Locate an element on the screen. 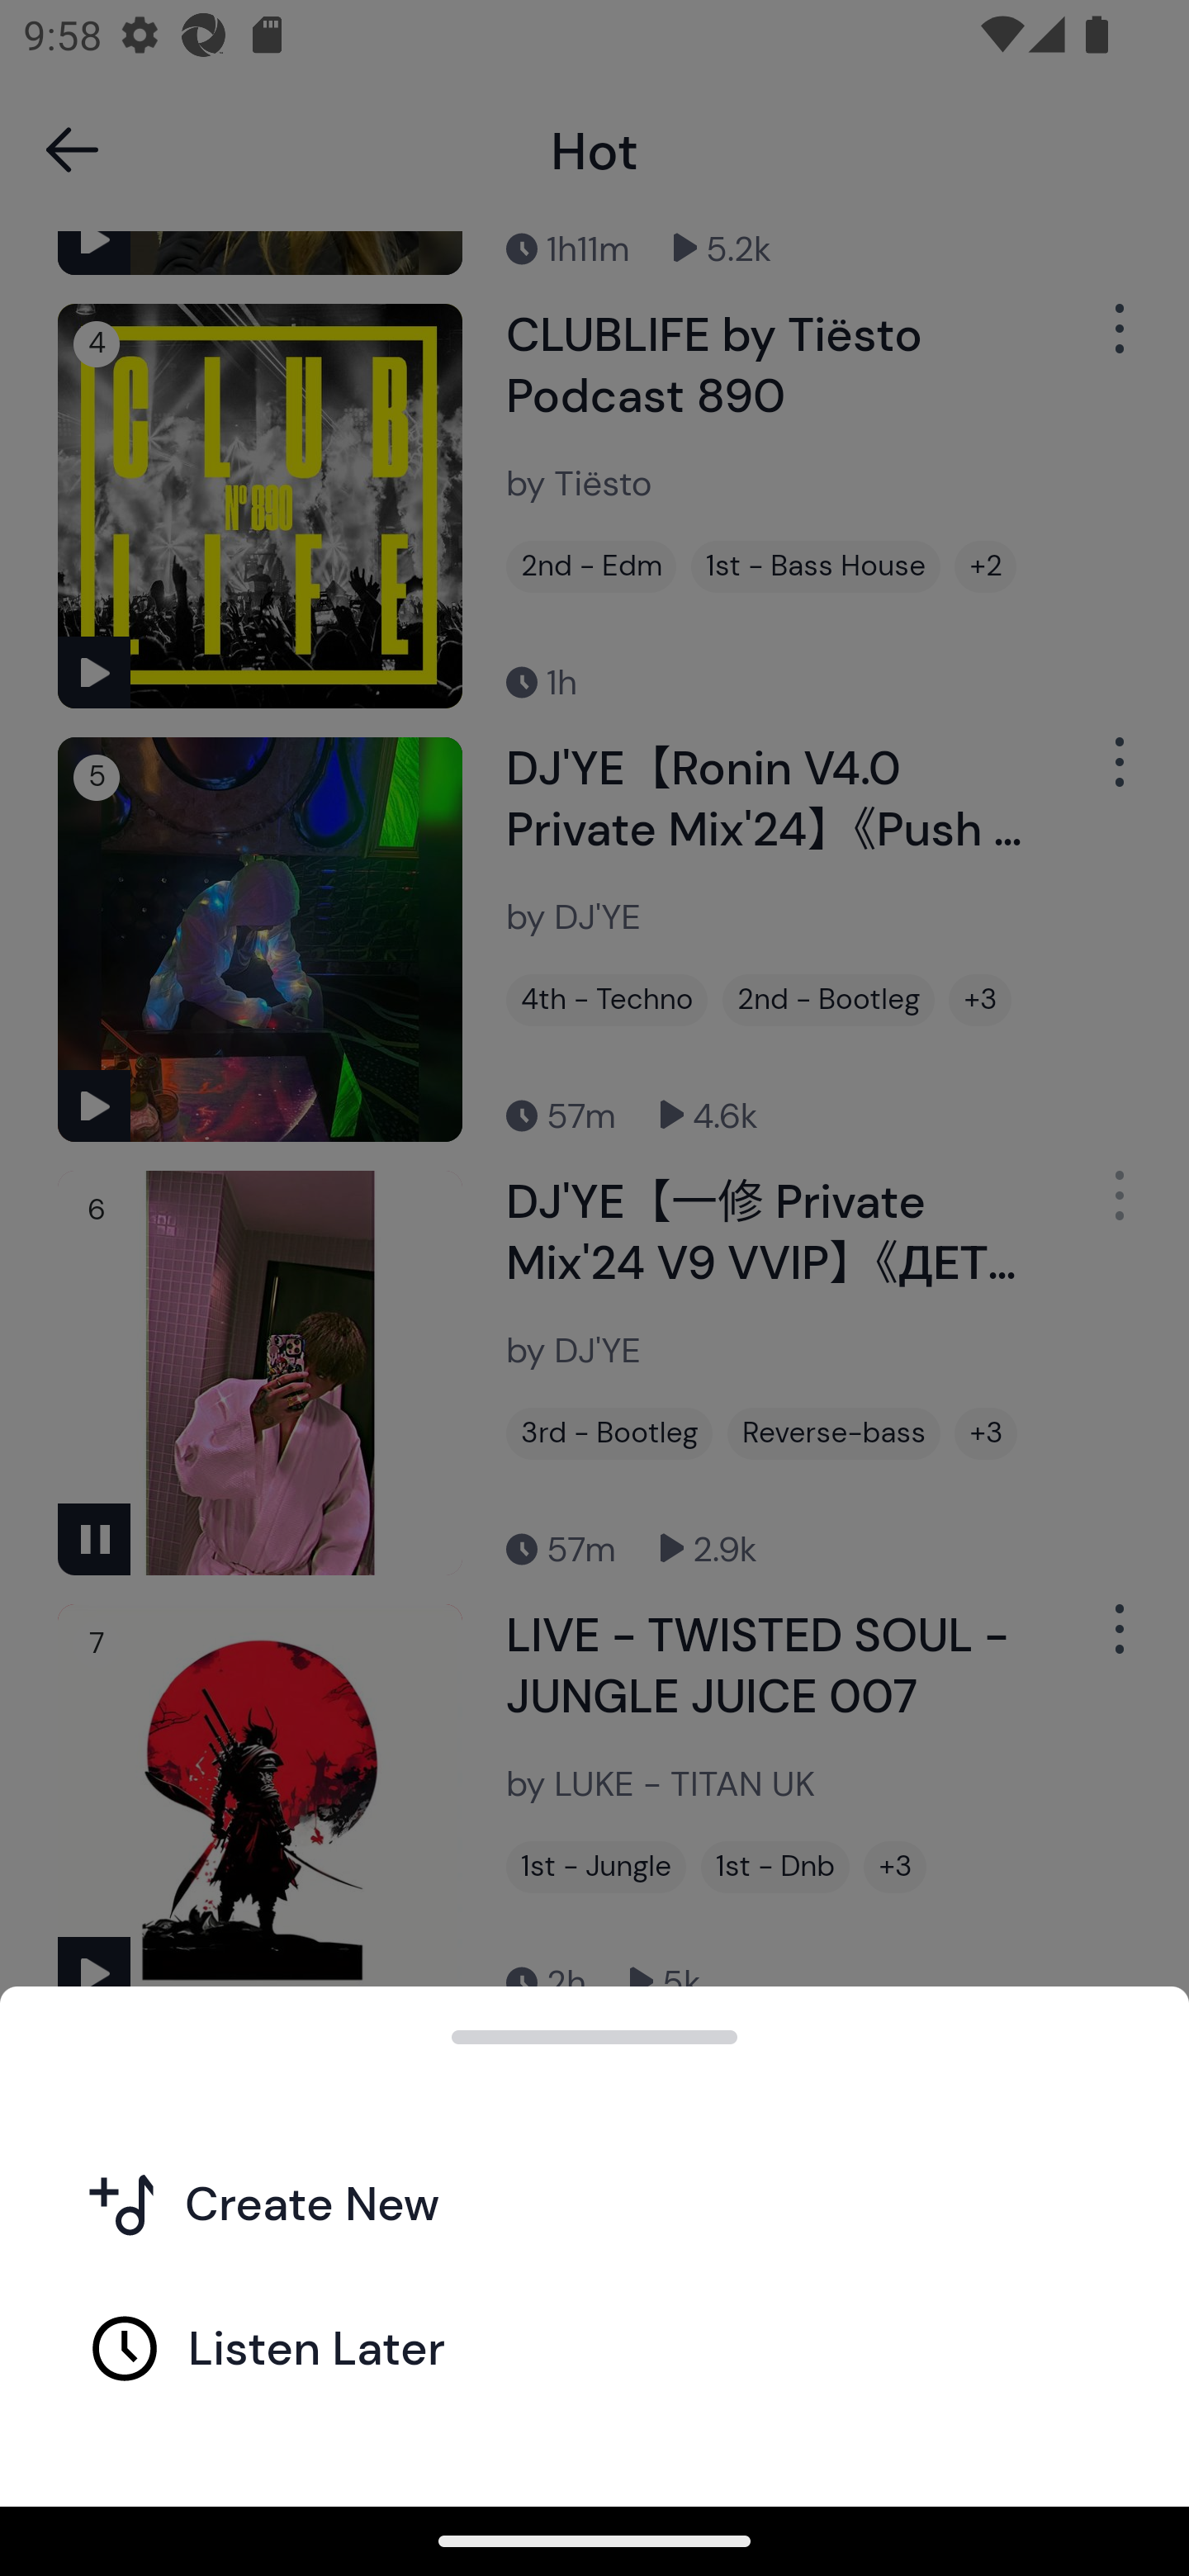  Listen Later is located at coordinates (594, 2346).